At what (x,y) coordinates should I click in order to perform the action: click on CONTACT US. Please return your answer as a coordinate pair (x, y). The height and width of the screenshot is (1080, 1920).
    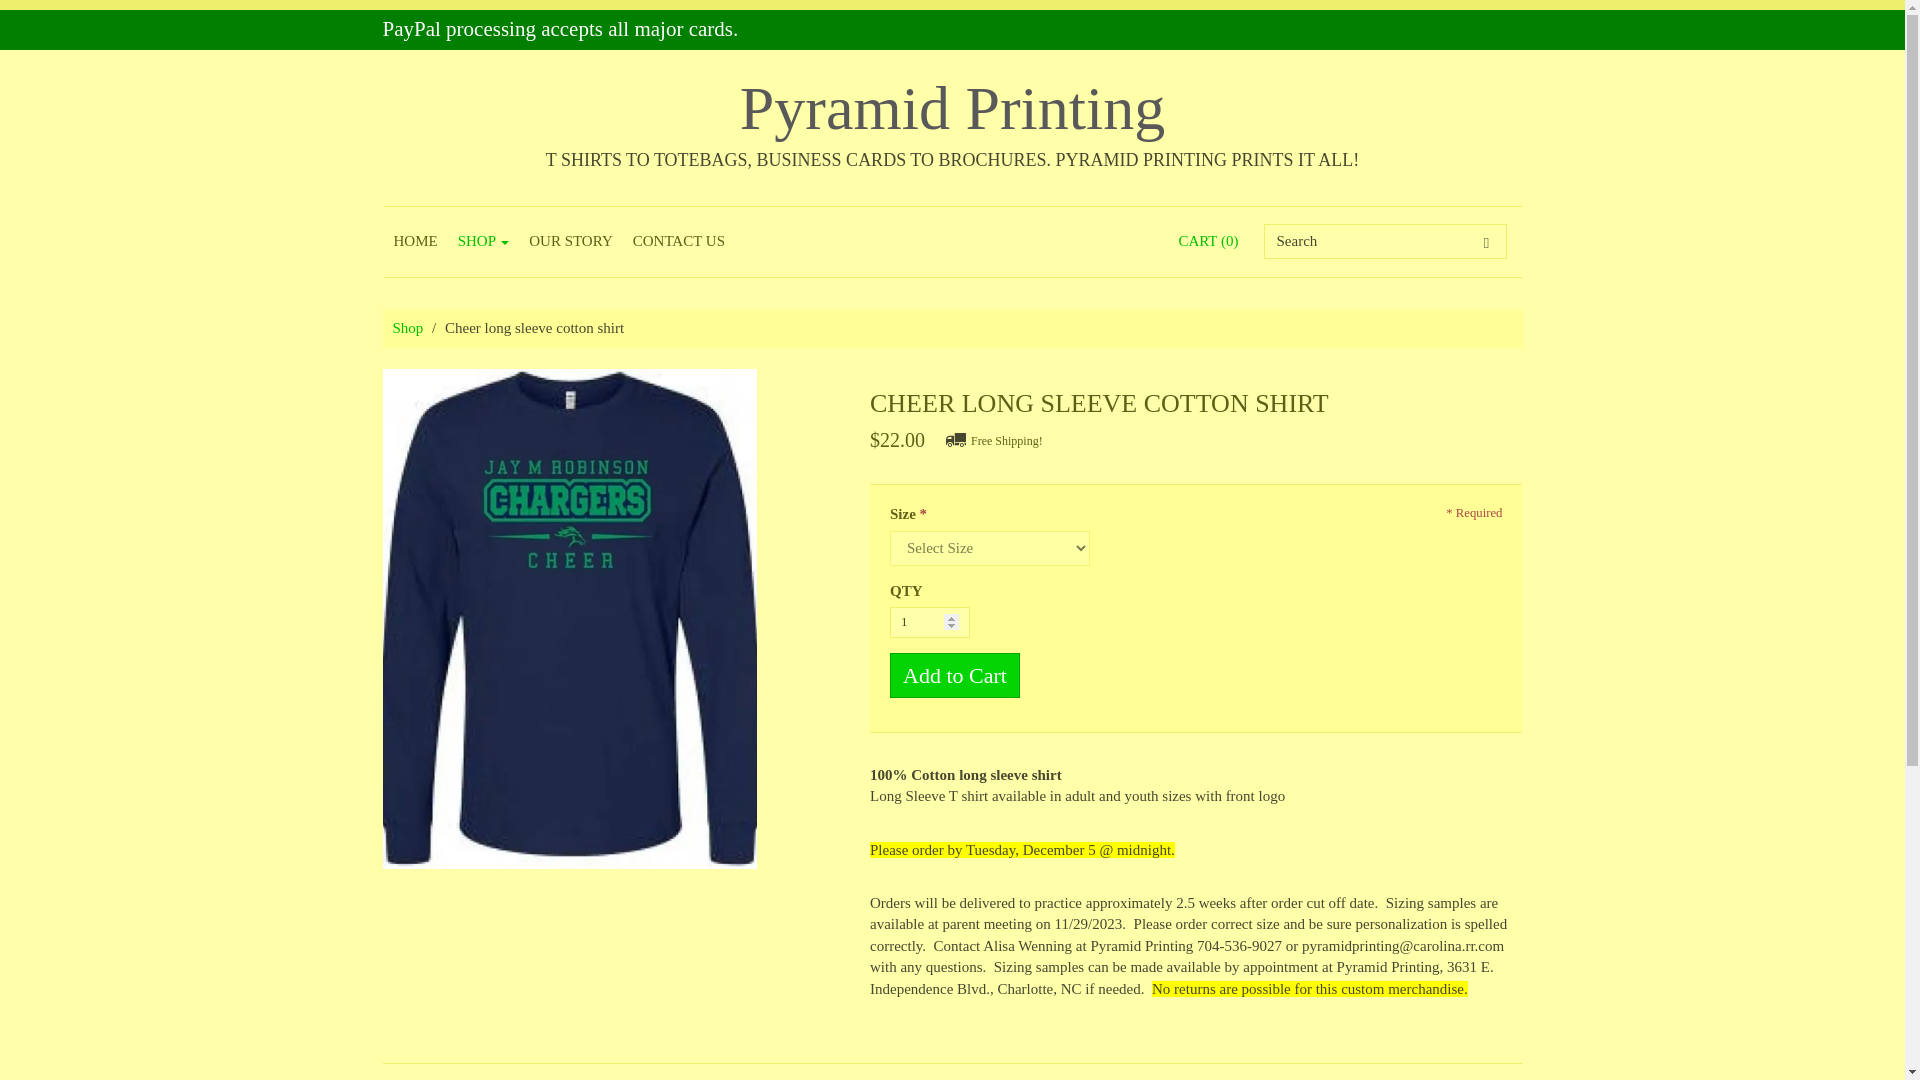
    Looking at the image, I should click on (678, 242).